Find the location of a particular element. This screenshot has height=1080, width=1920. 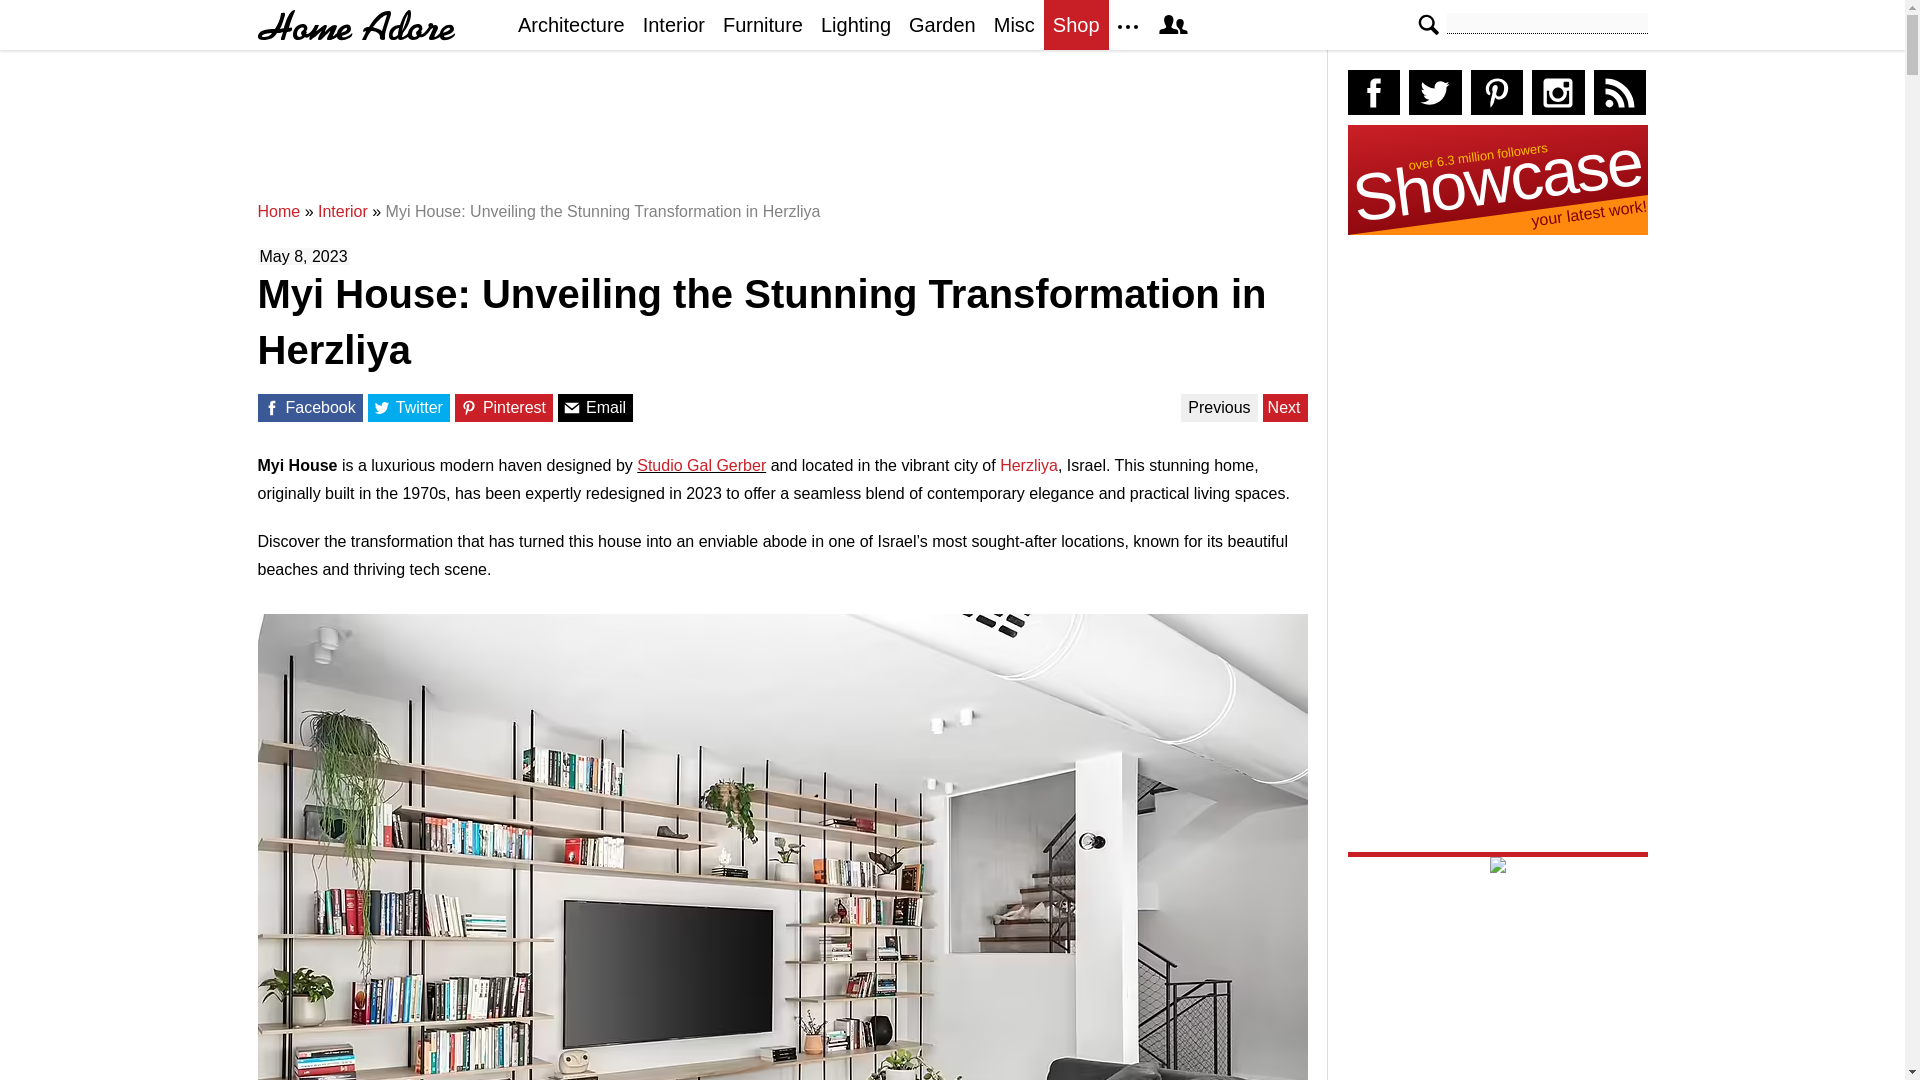

Architecture is located at coordinates (570, 24).